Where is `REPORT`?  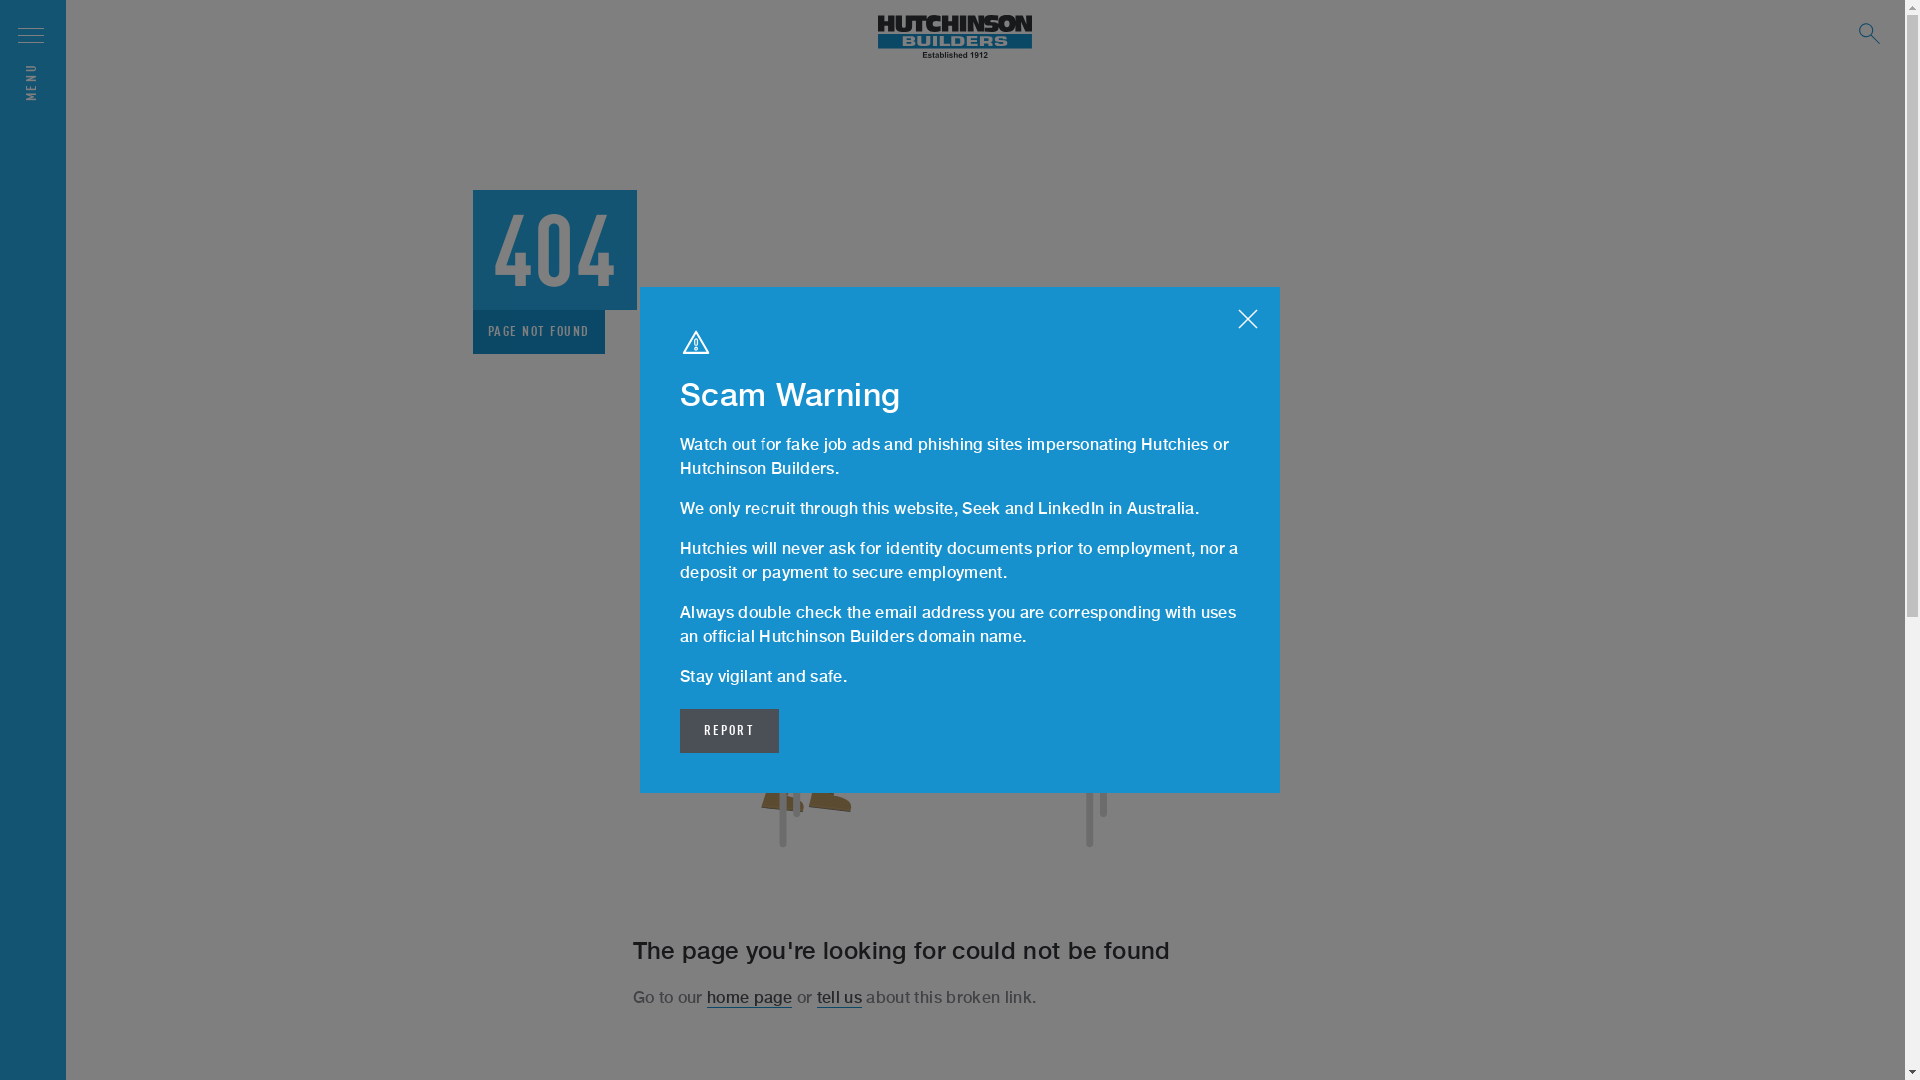
REPORT is located at coordinates (730, 731).